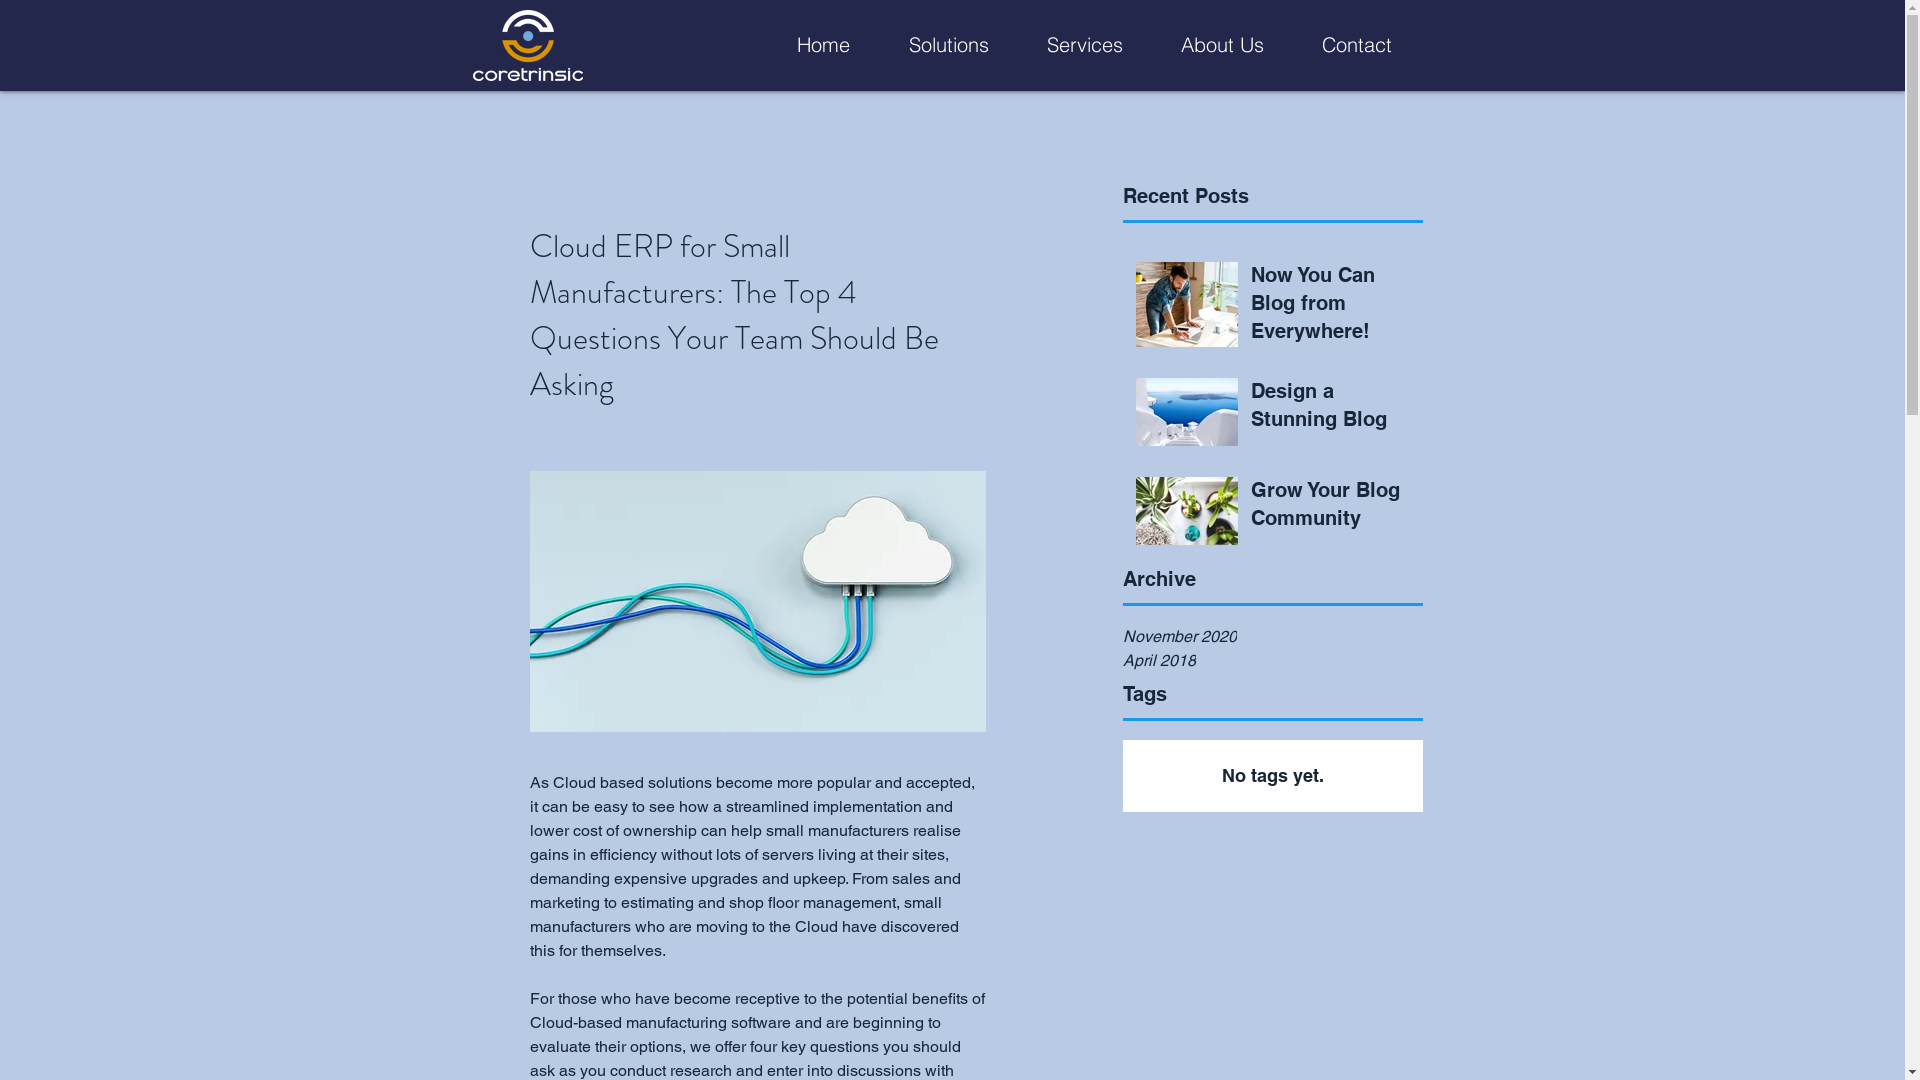 The image size is (1920, 1080). Describe the element at coordinates (808, 45) in the screenshot. I see `Home` at that location.